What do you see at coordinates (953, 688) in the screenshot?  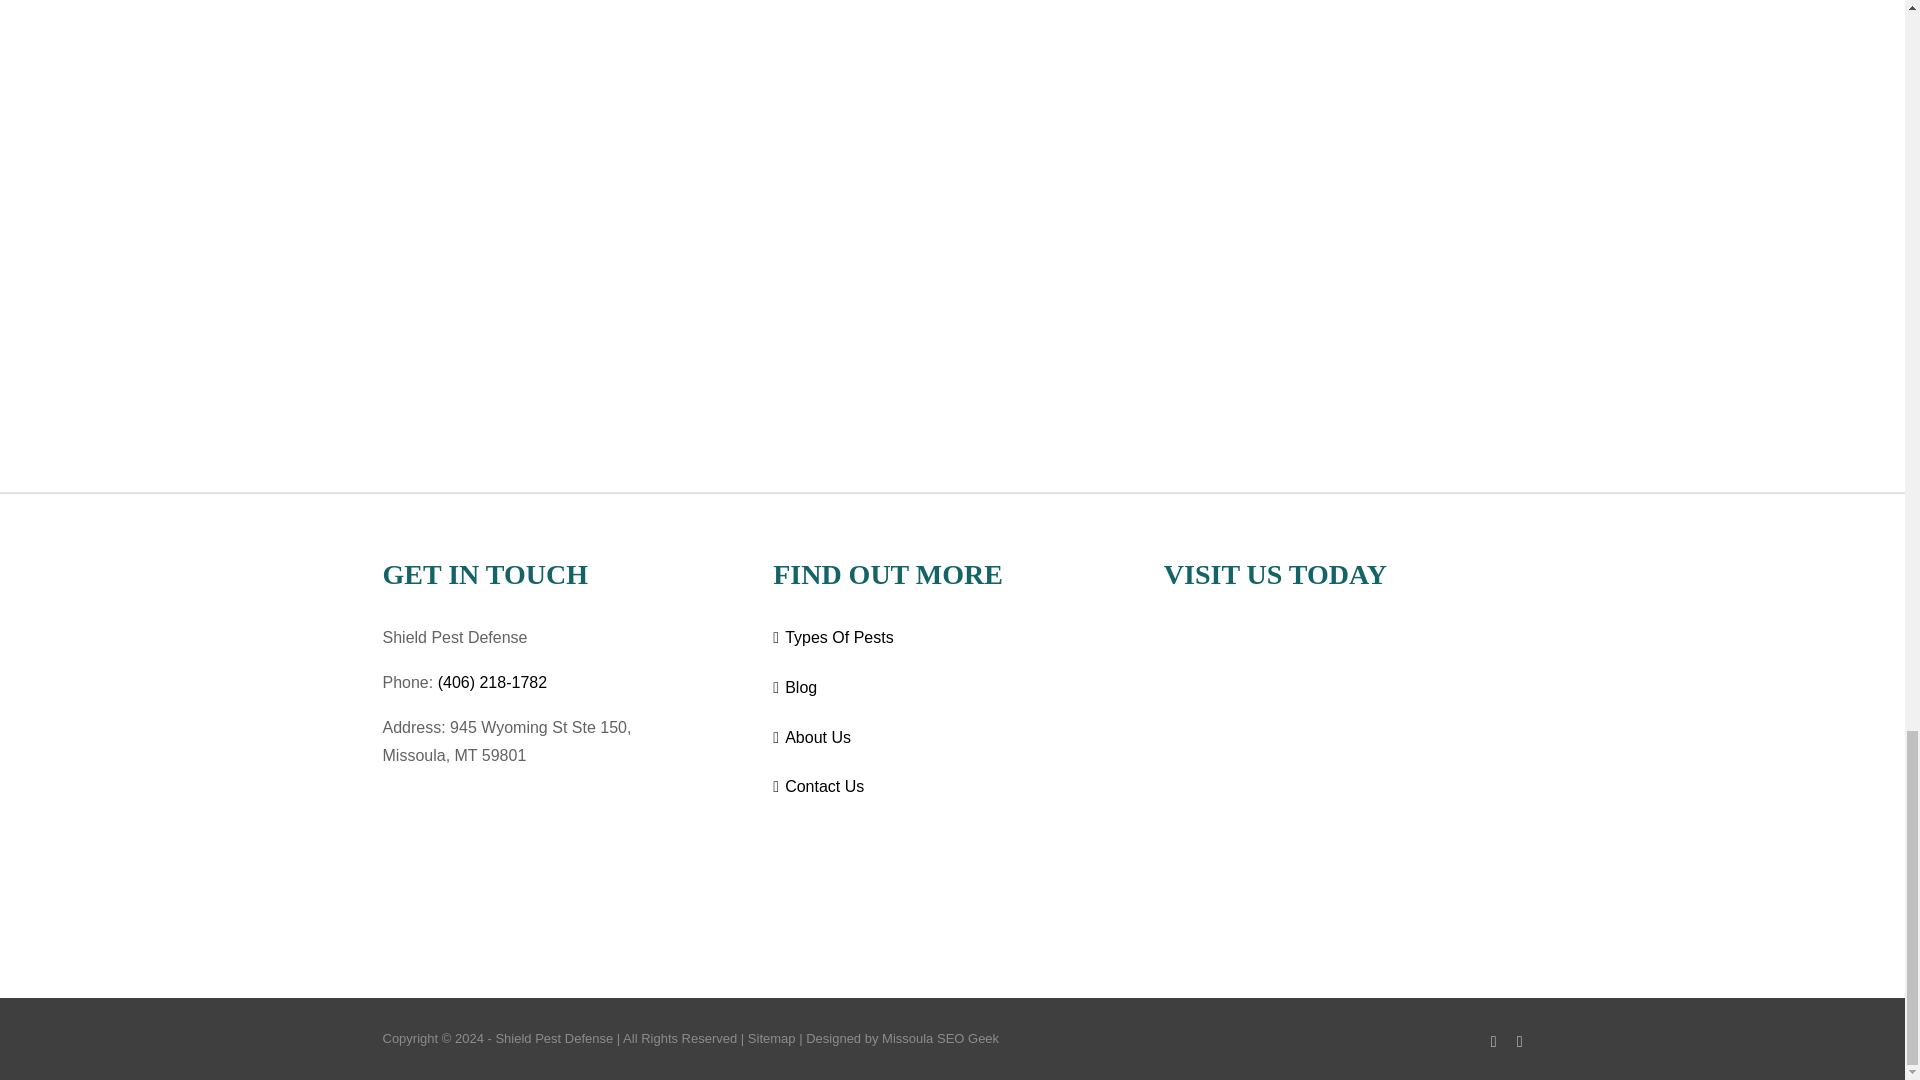 I see `Blog` at bounding box center [953, 688].